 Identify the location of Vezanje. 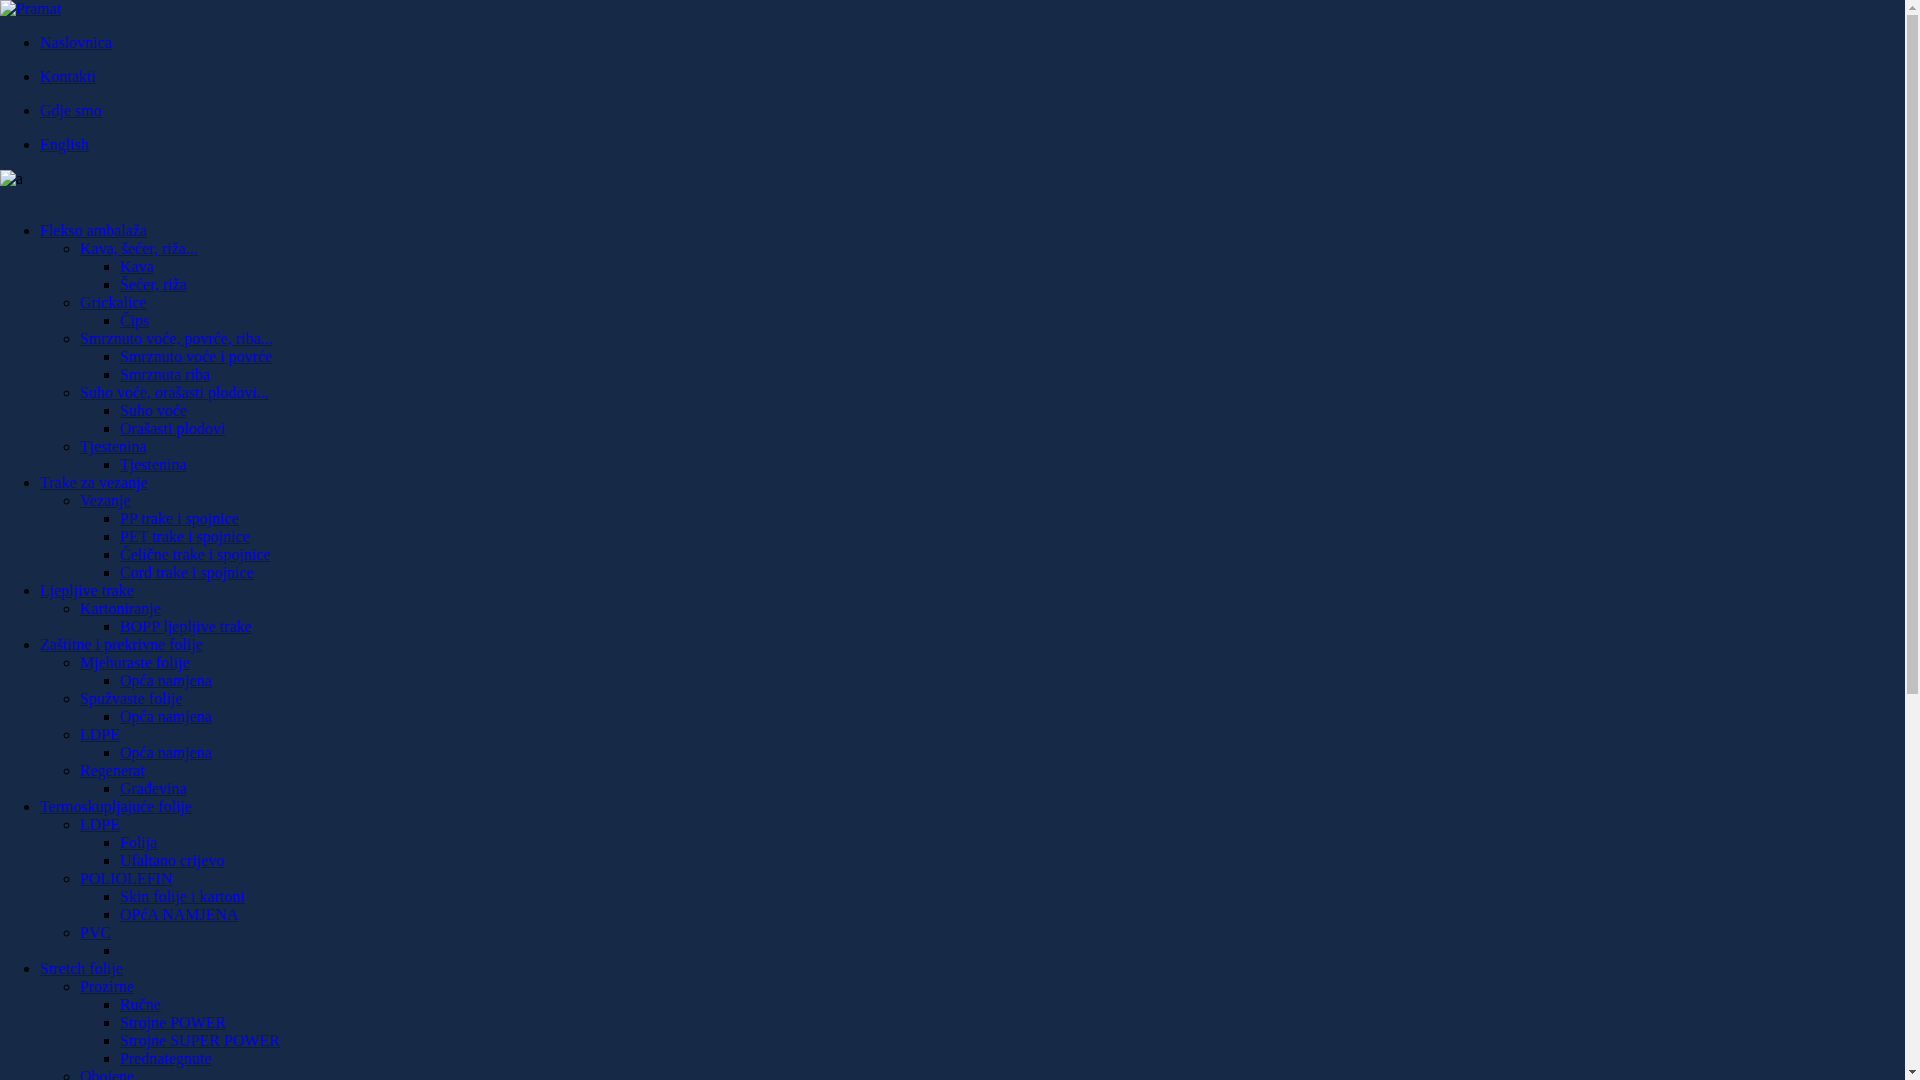
(106, 500).